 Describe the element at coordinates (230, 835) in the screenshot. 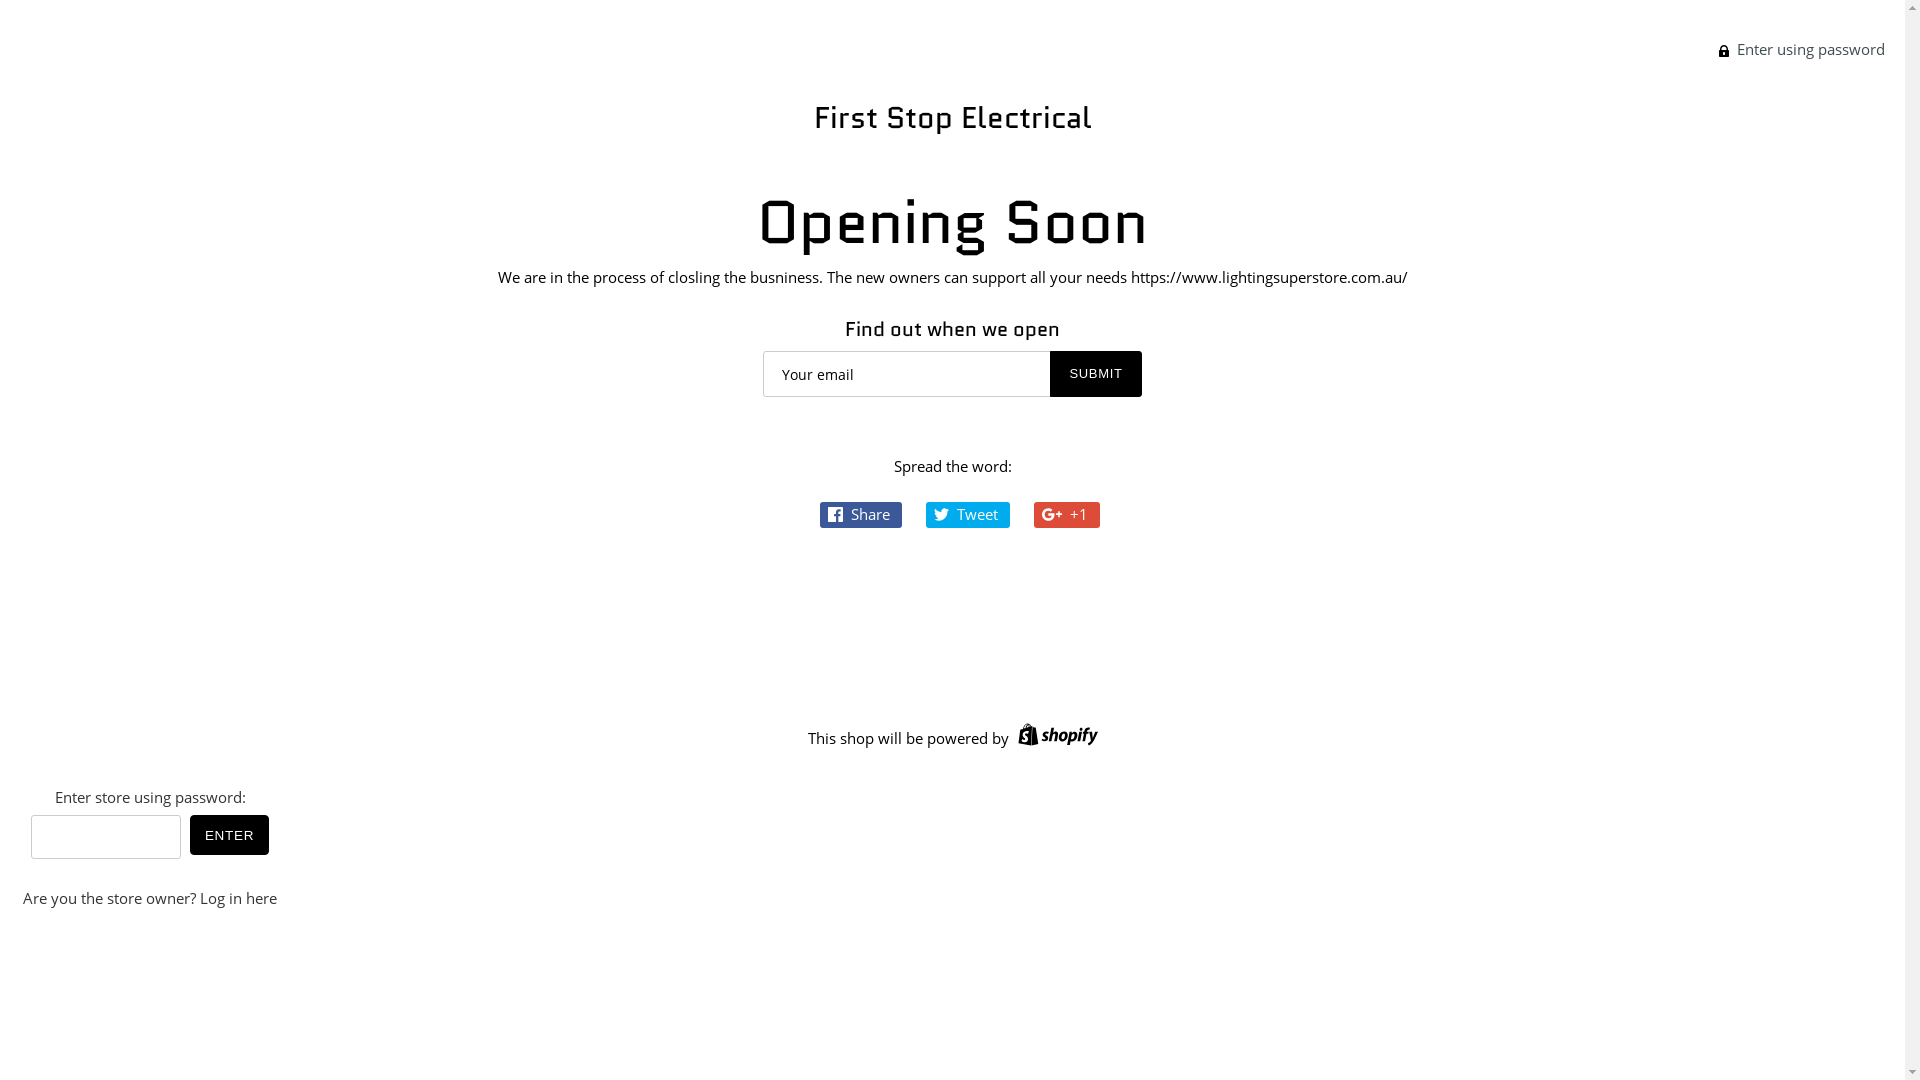

I see `Enter` at that location.